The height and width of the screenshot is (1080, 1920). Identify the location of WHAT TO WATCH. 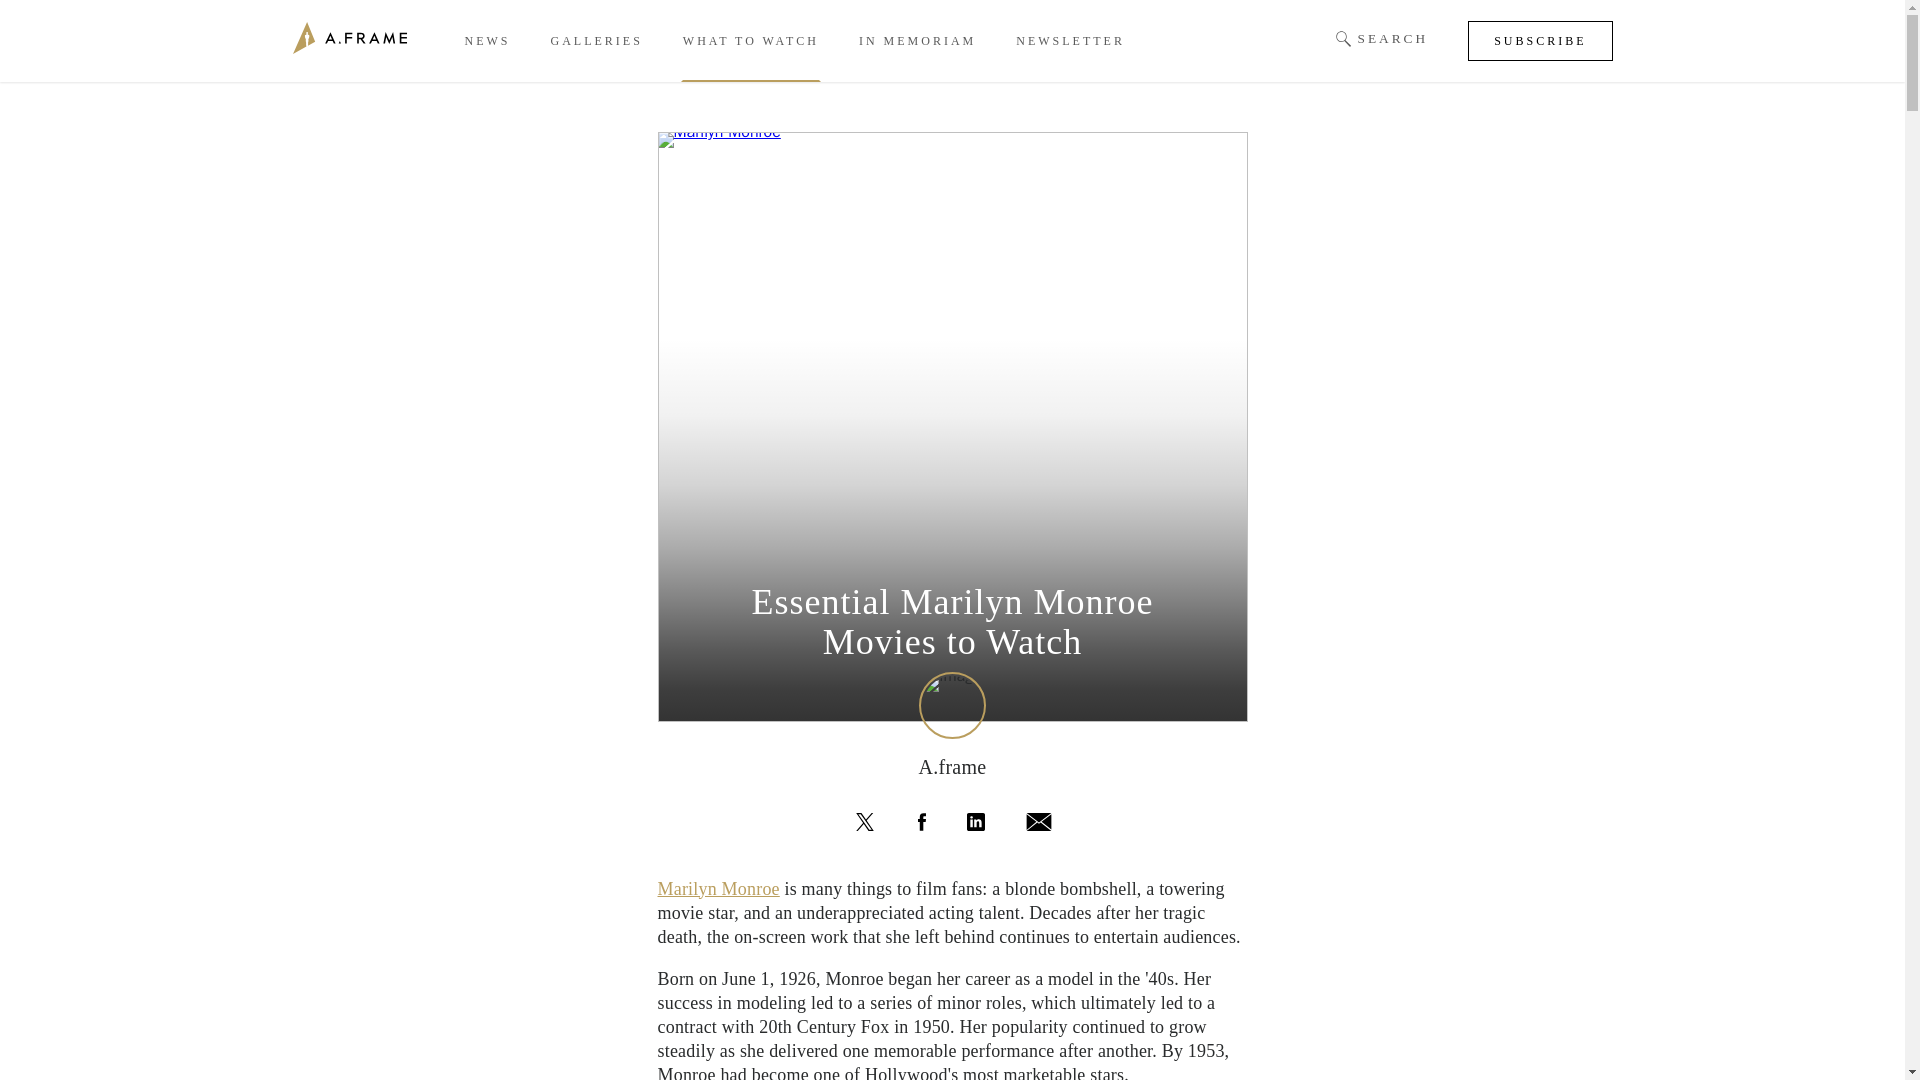
(751, 41).